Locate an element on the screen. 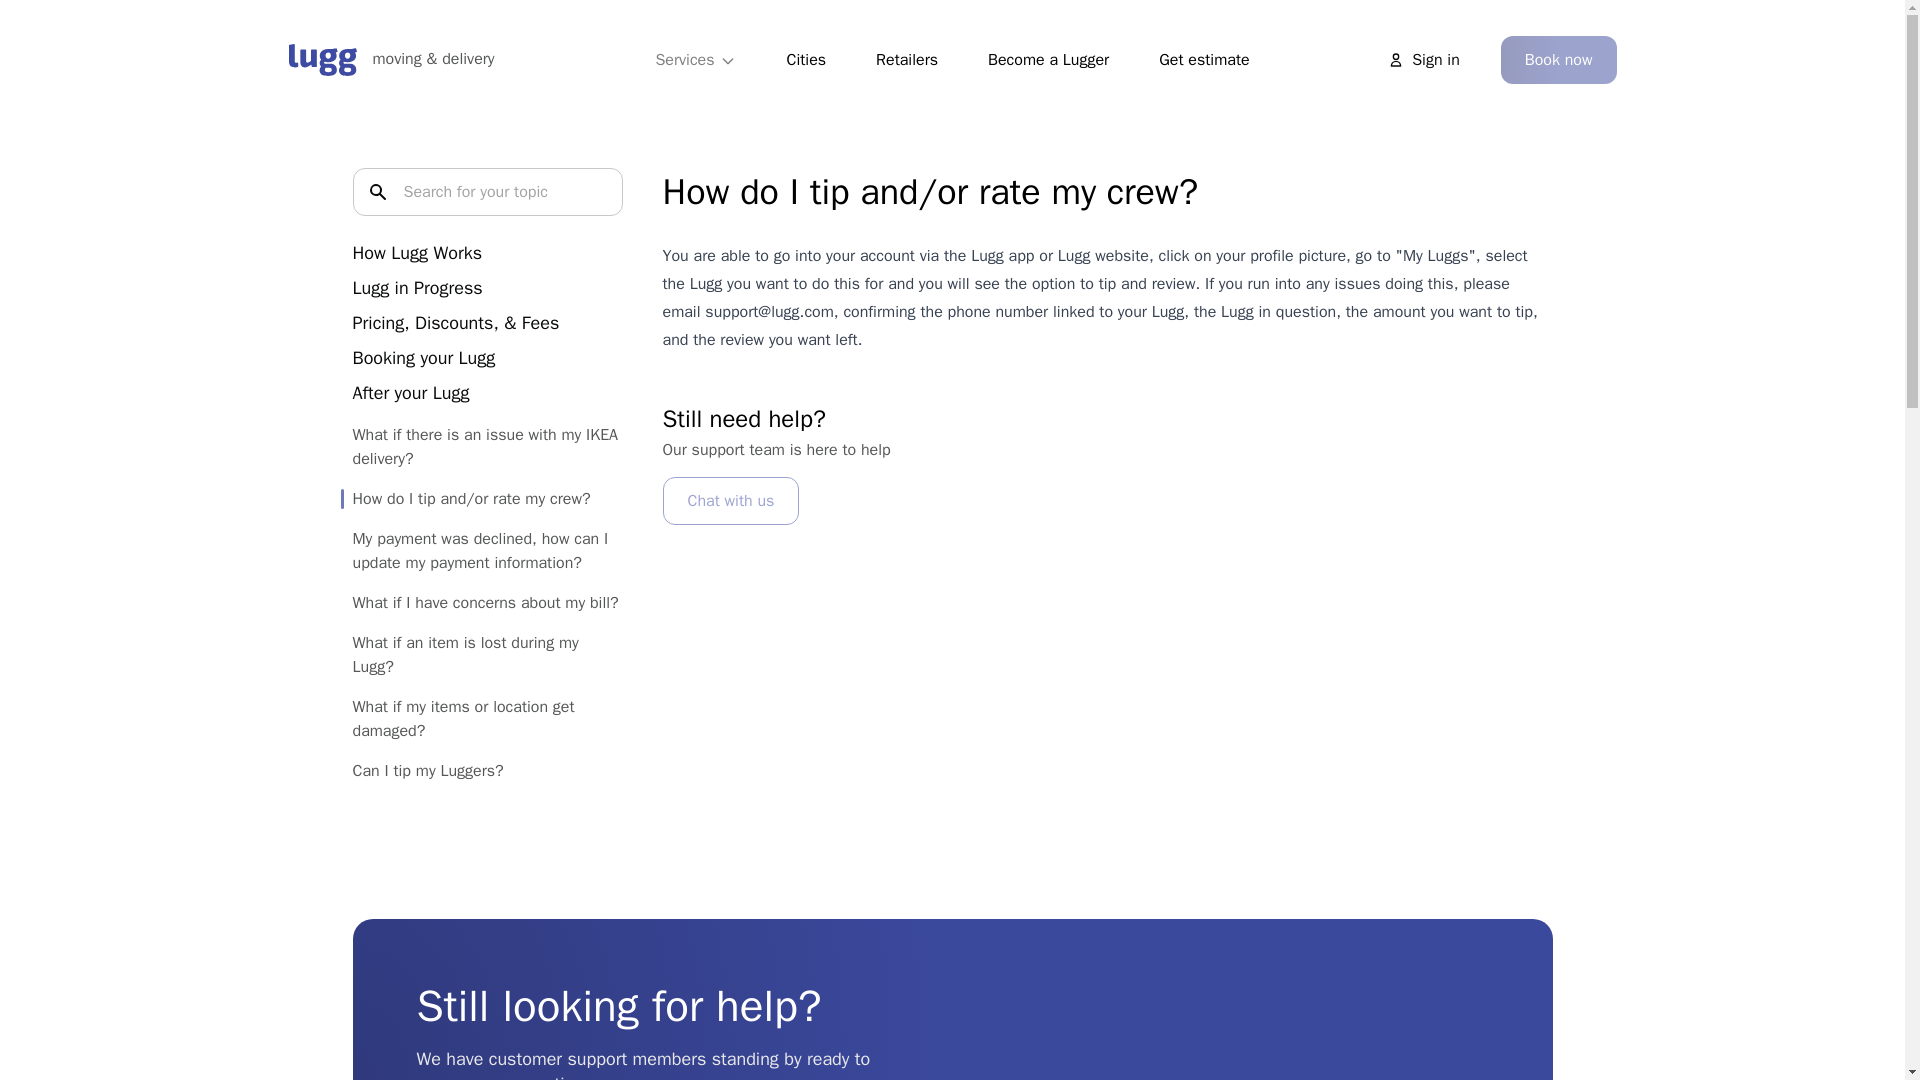 The width and height of the screenshot is (1920, 1080). Services is located at coordinates (696, 60).